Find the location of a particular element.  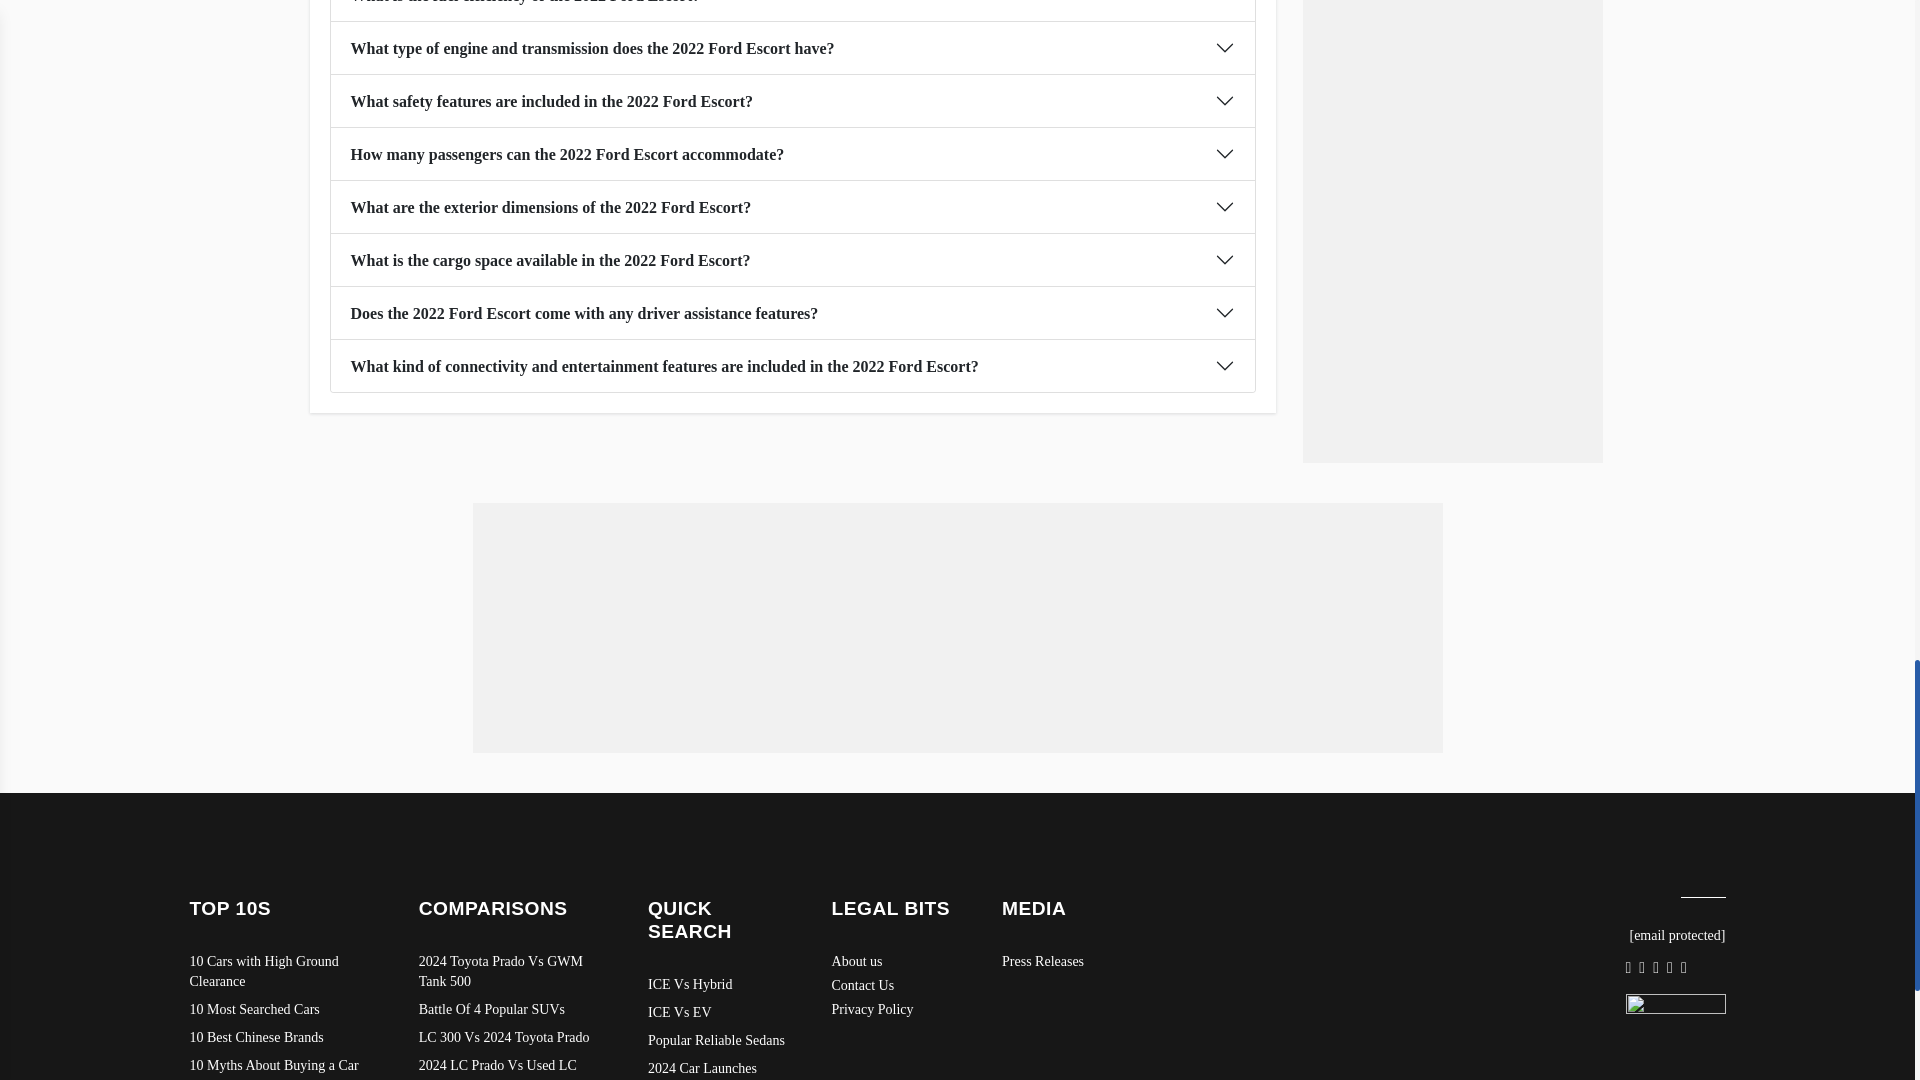

10 Best Chinese Brands is located at coordinates (284, 1038).